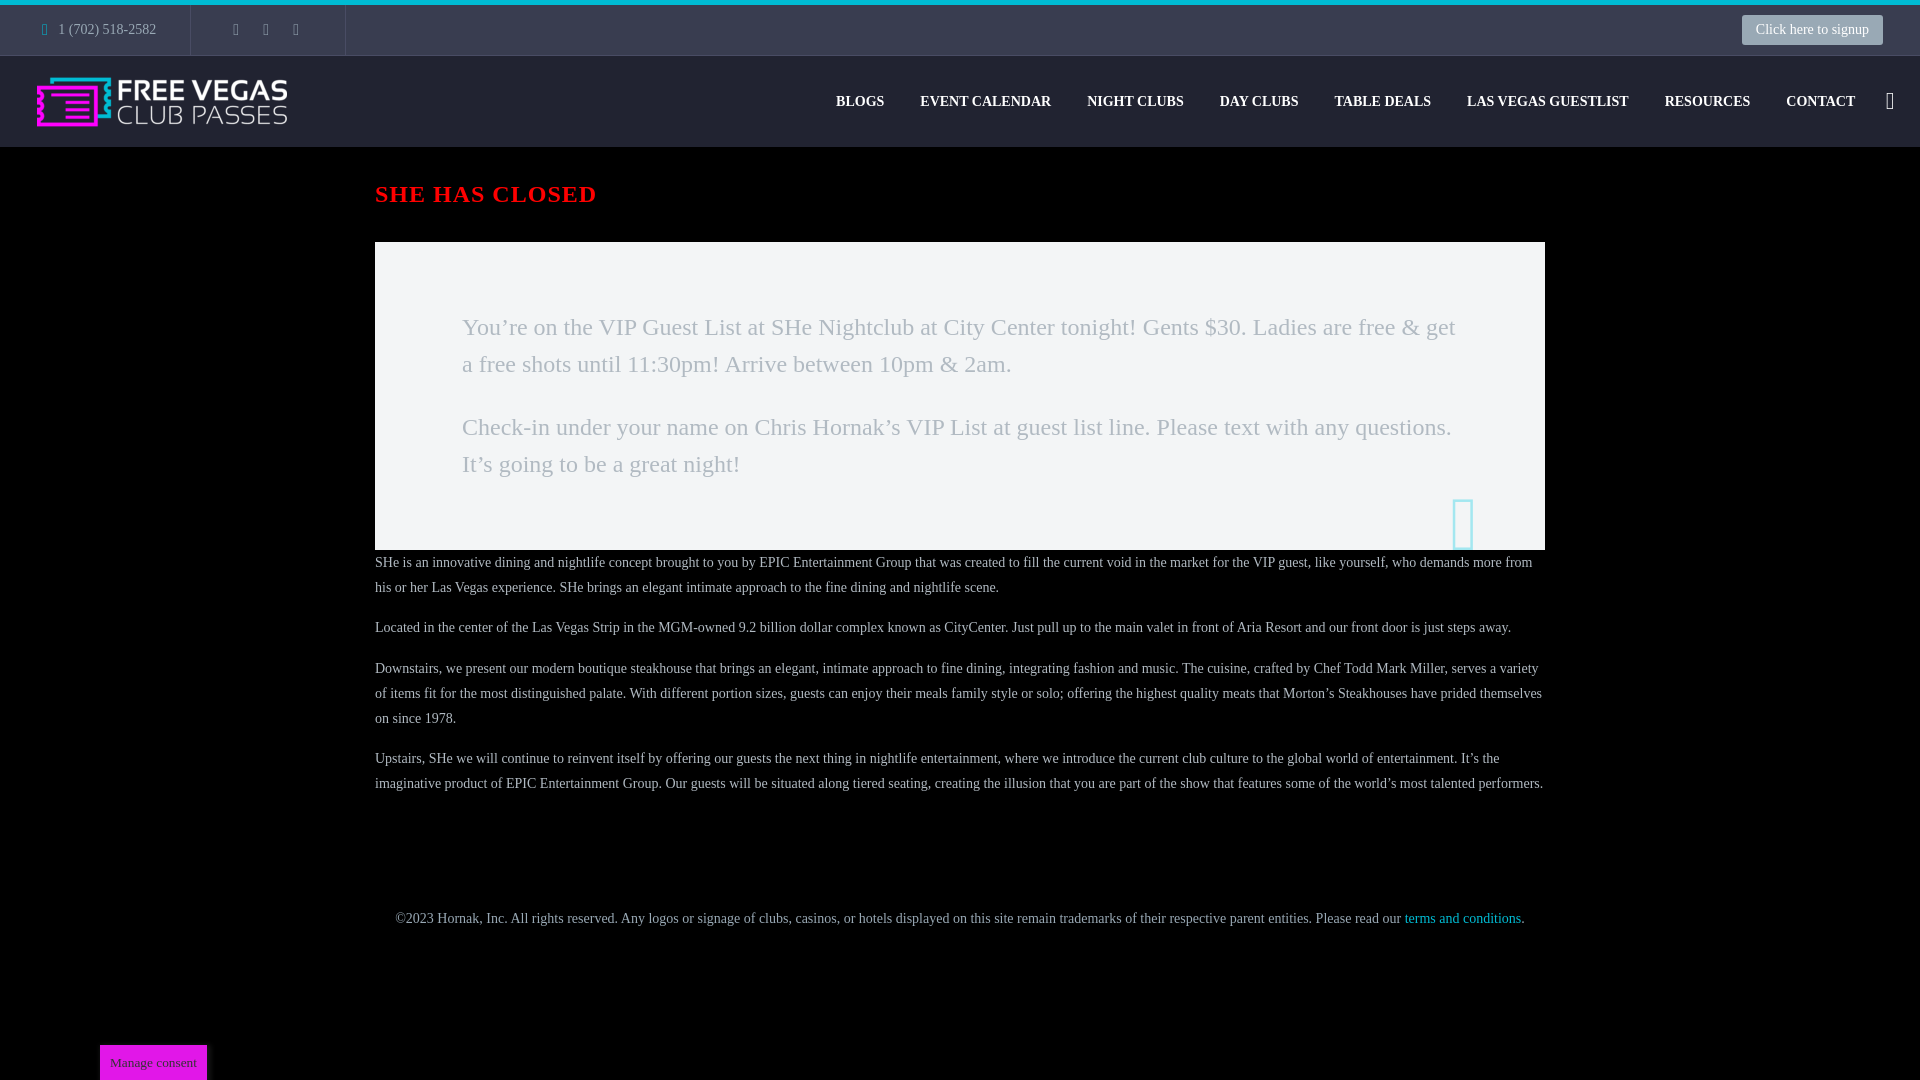  What do you see at coordinates (1547, 101) in the screenshot?
I see `LAS VEGAS GUESTLIST` at bounding box center [1547, 101].